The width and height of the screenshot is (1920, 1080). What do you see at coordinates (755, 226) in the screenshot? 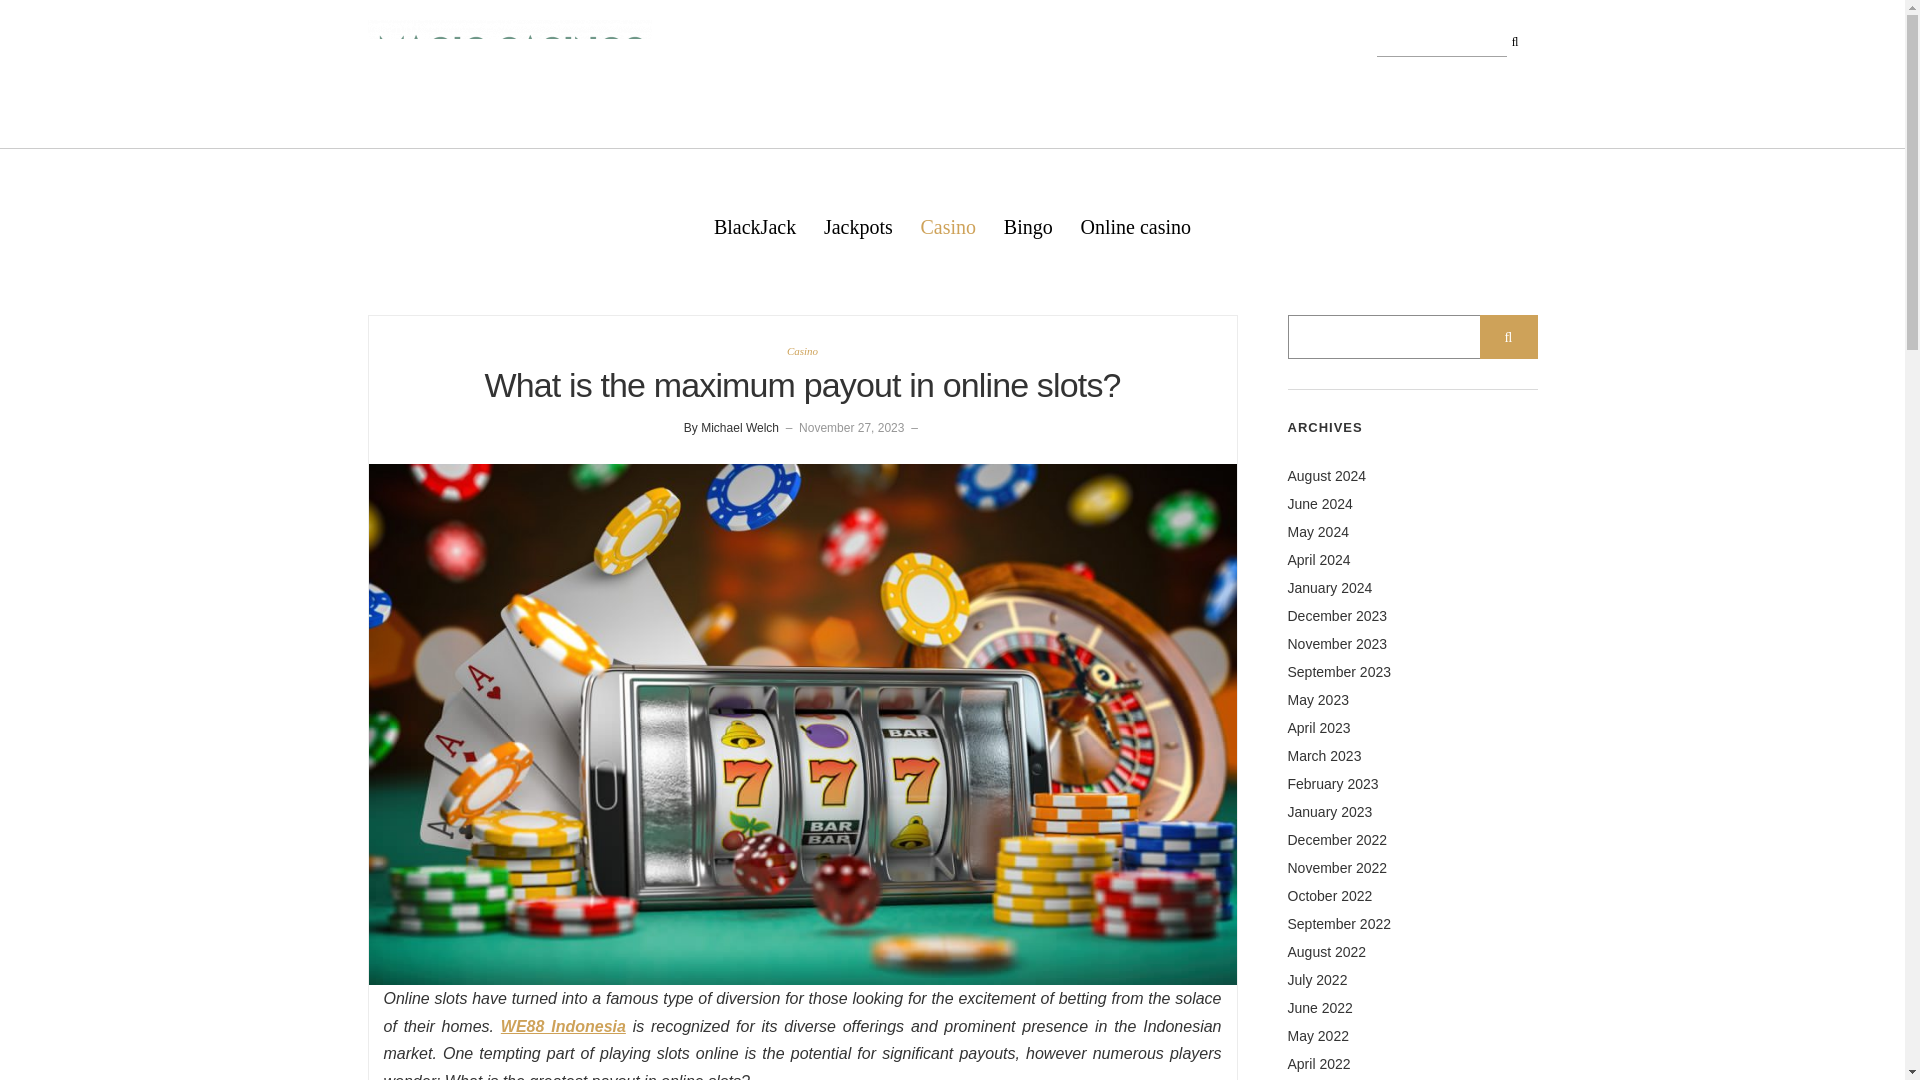
I see `BlackJack` at bounding box center [755, 226].